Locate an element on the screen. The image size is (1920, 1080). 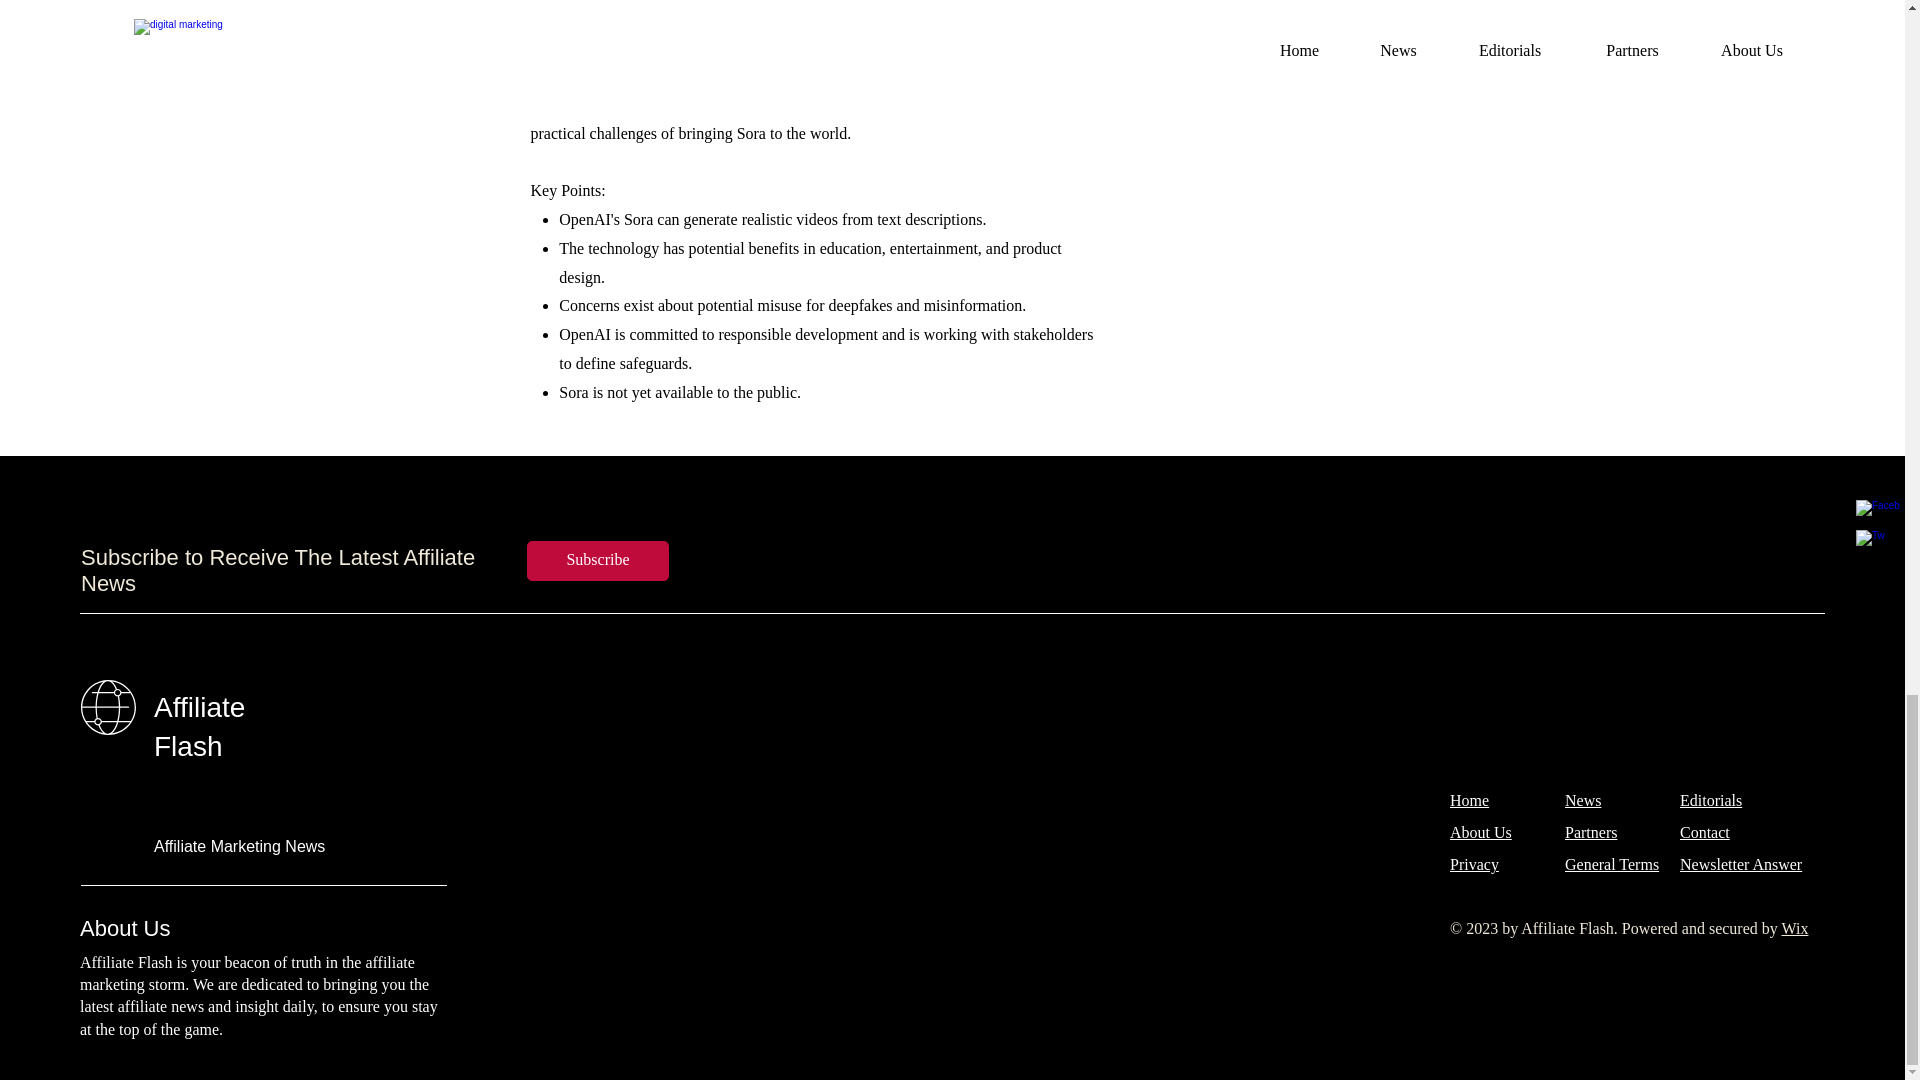
Affiliate Marketing News is located at coordinates (238, 846).